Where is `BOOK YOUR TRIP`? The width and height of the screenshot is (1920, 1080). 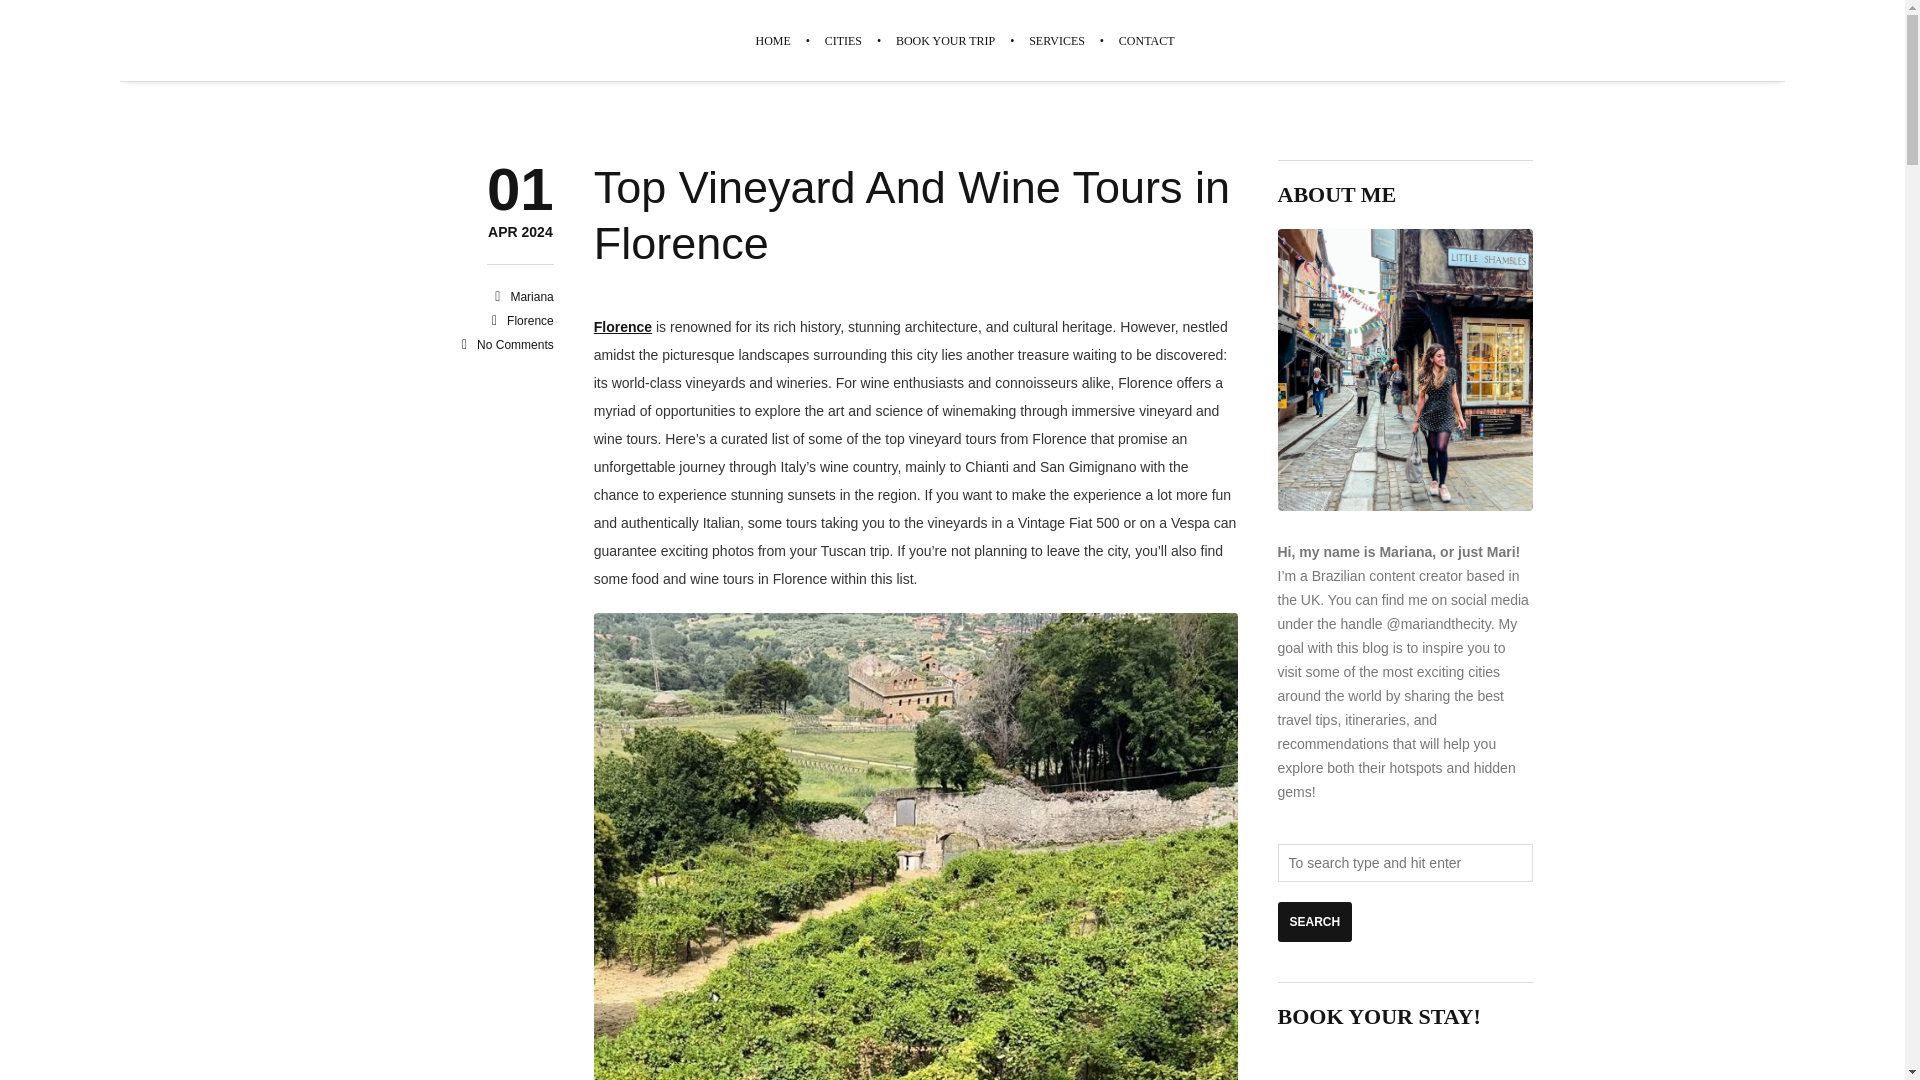 BOOK YOUR TRIP is located at coordinates (945, 41).